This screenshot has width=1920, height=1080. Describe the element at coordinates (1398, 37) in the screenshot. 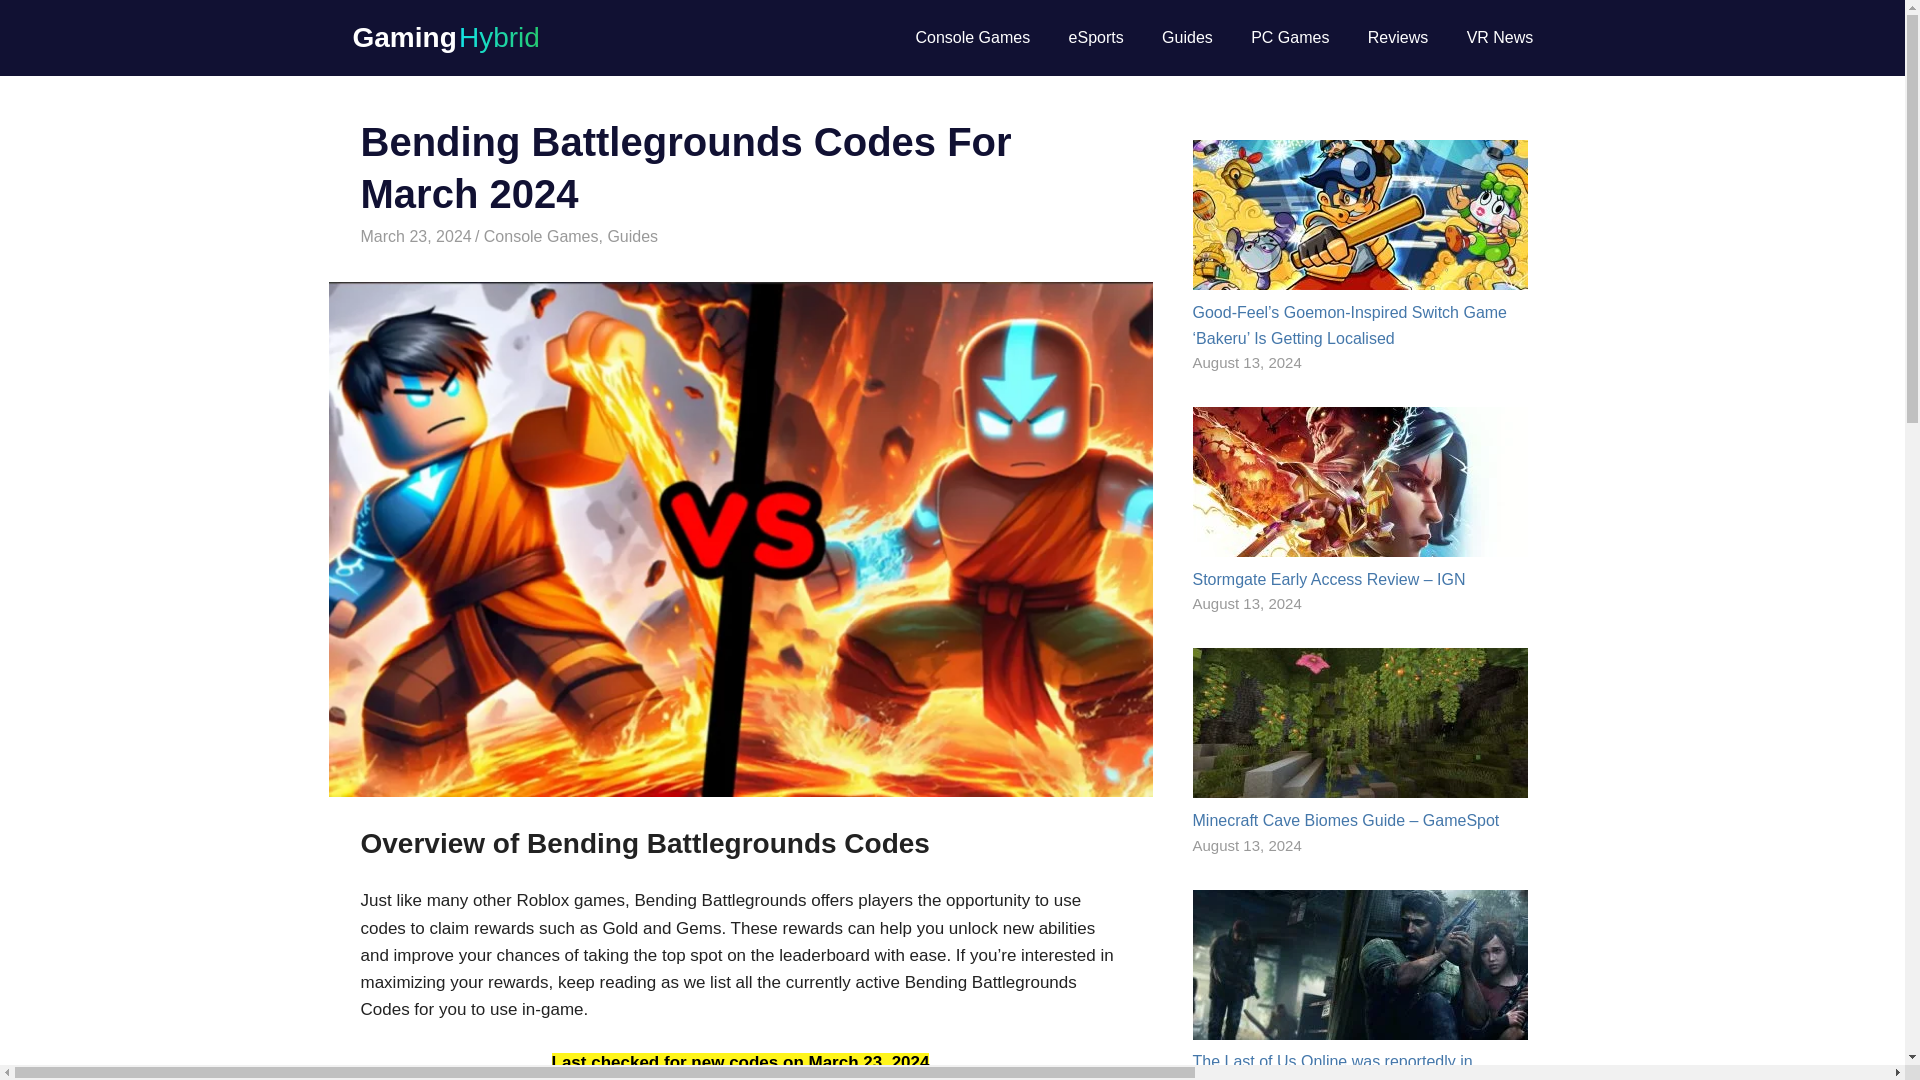

I see `Reviews` at that location.